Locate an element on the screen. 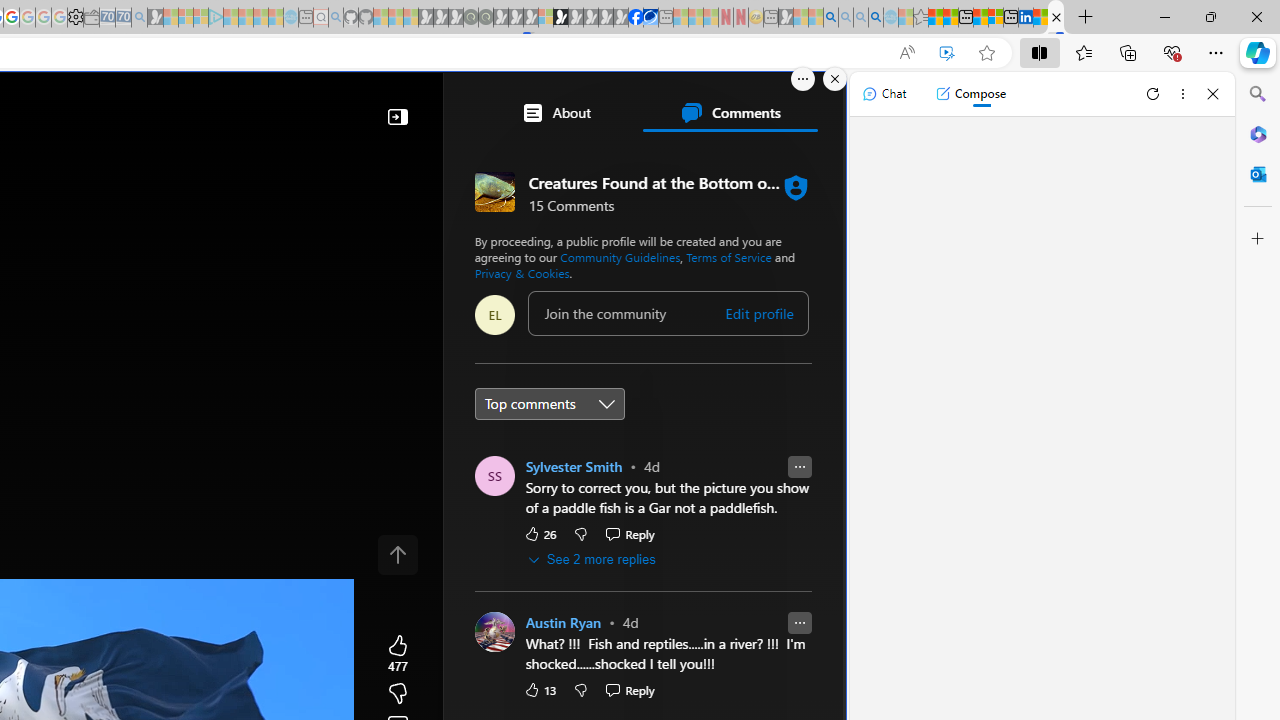 The width and height of the screenshot is (1280, 720). Sylvester Smith is located at coordinates (574, 466).